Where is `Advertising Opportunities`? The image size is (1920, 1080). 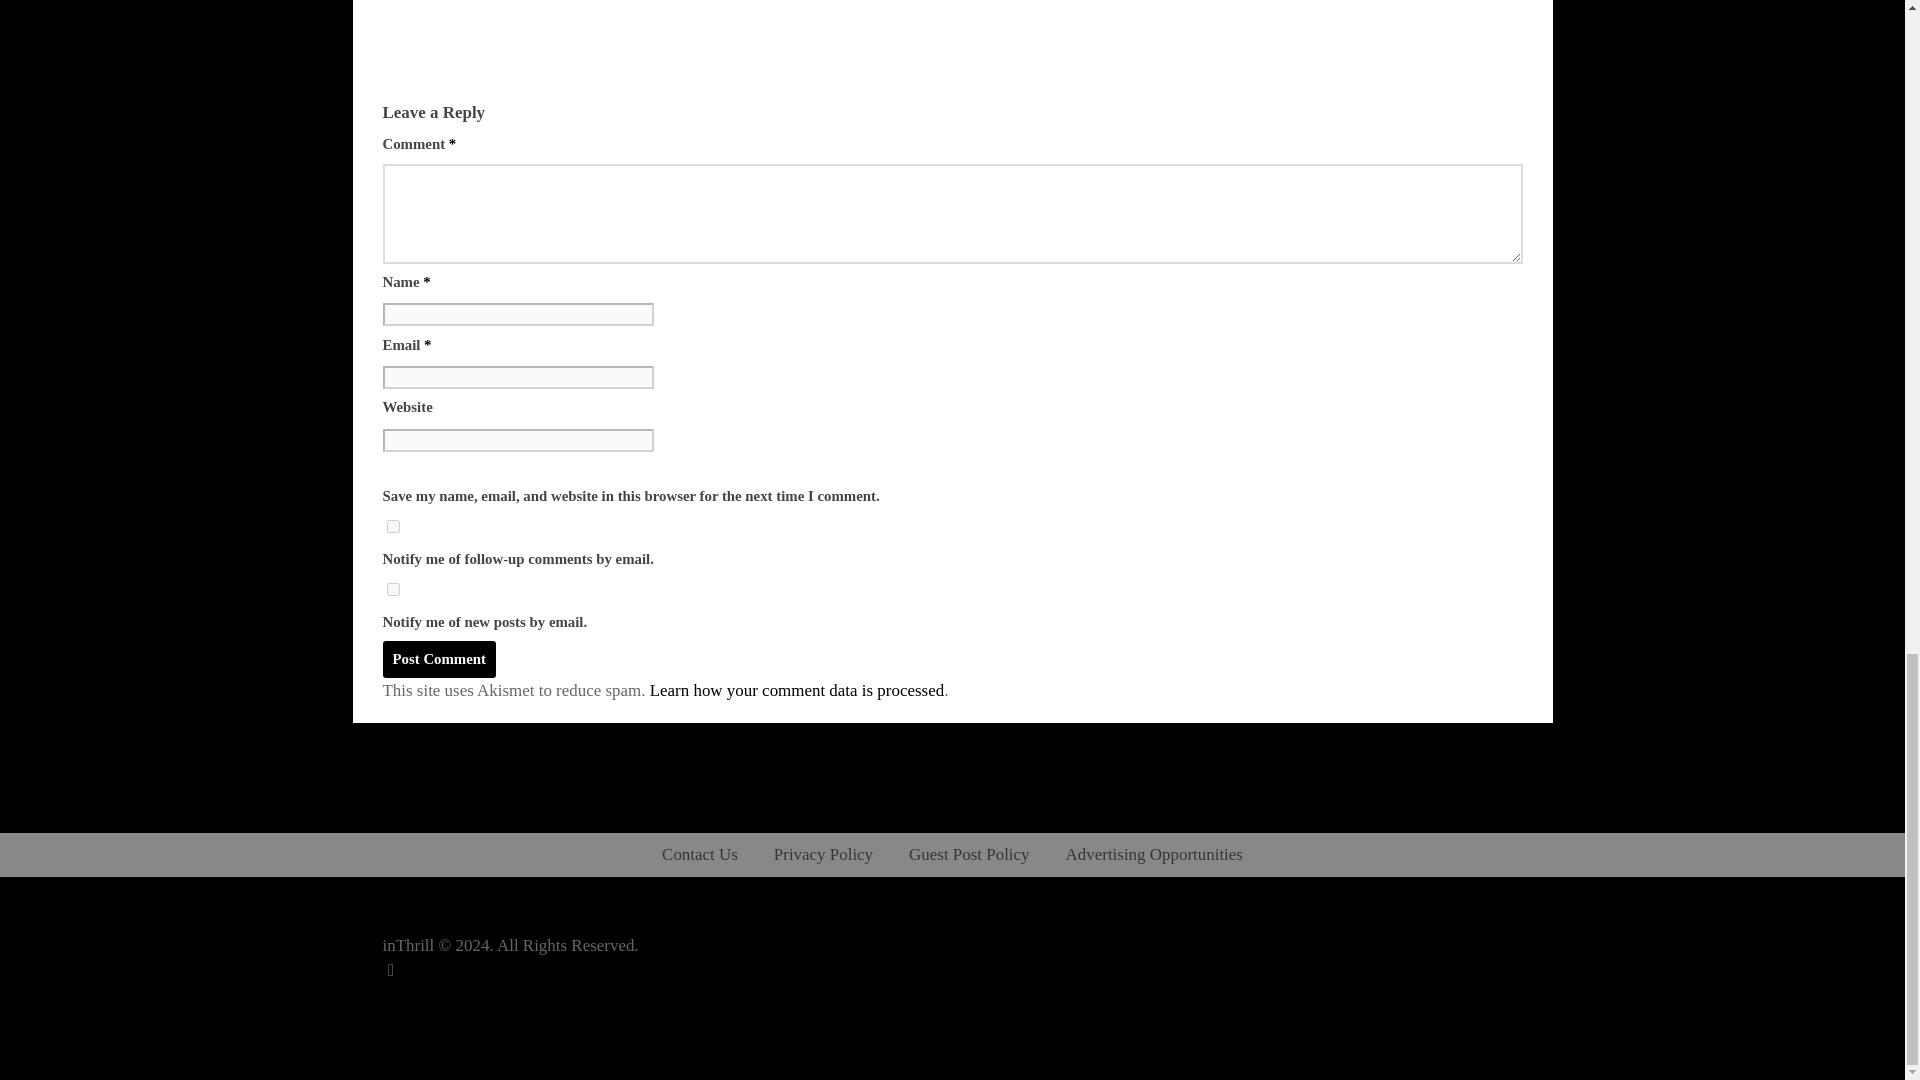
Advertising Opportunities is located at coordinates (1154, 854).